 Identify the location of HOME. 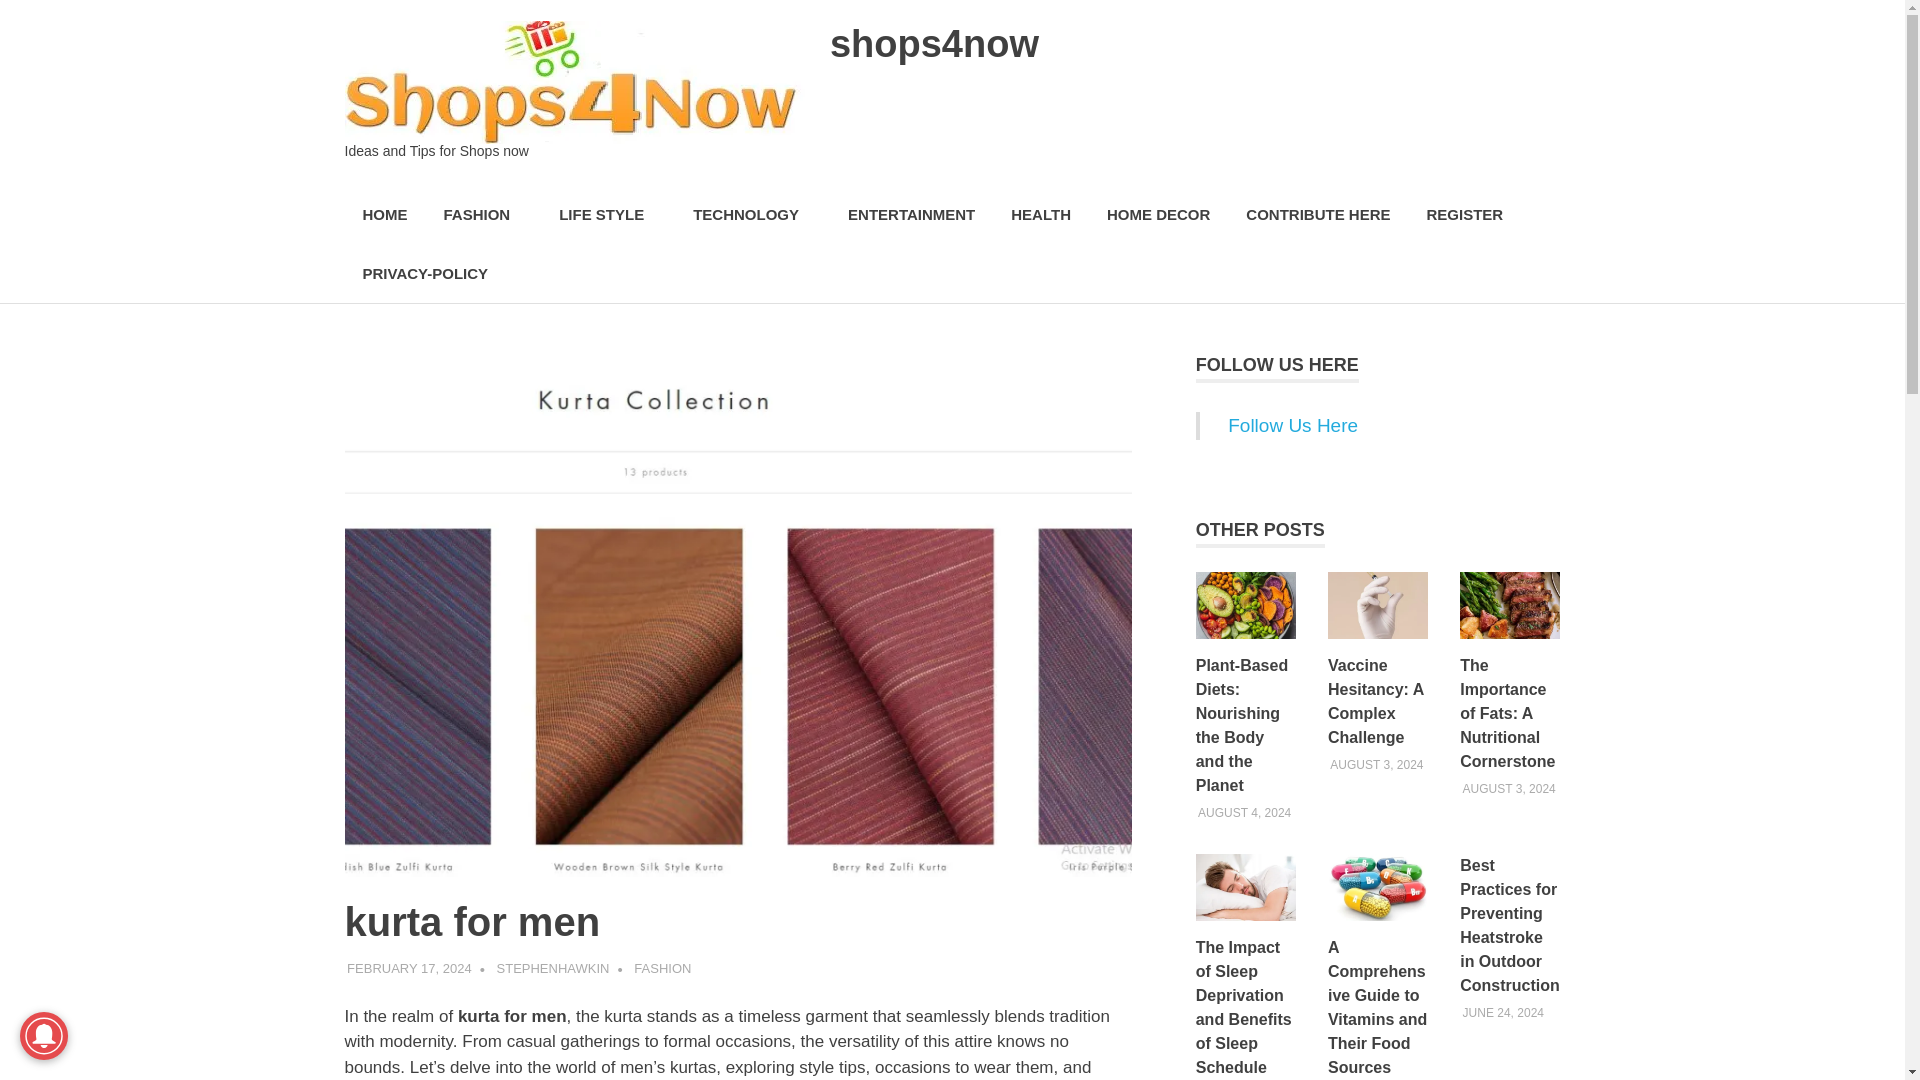
(384, 215).